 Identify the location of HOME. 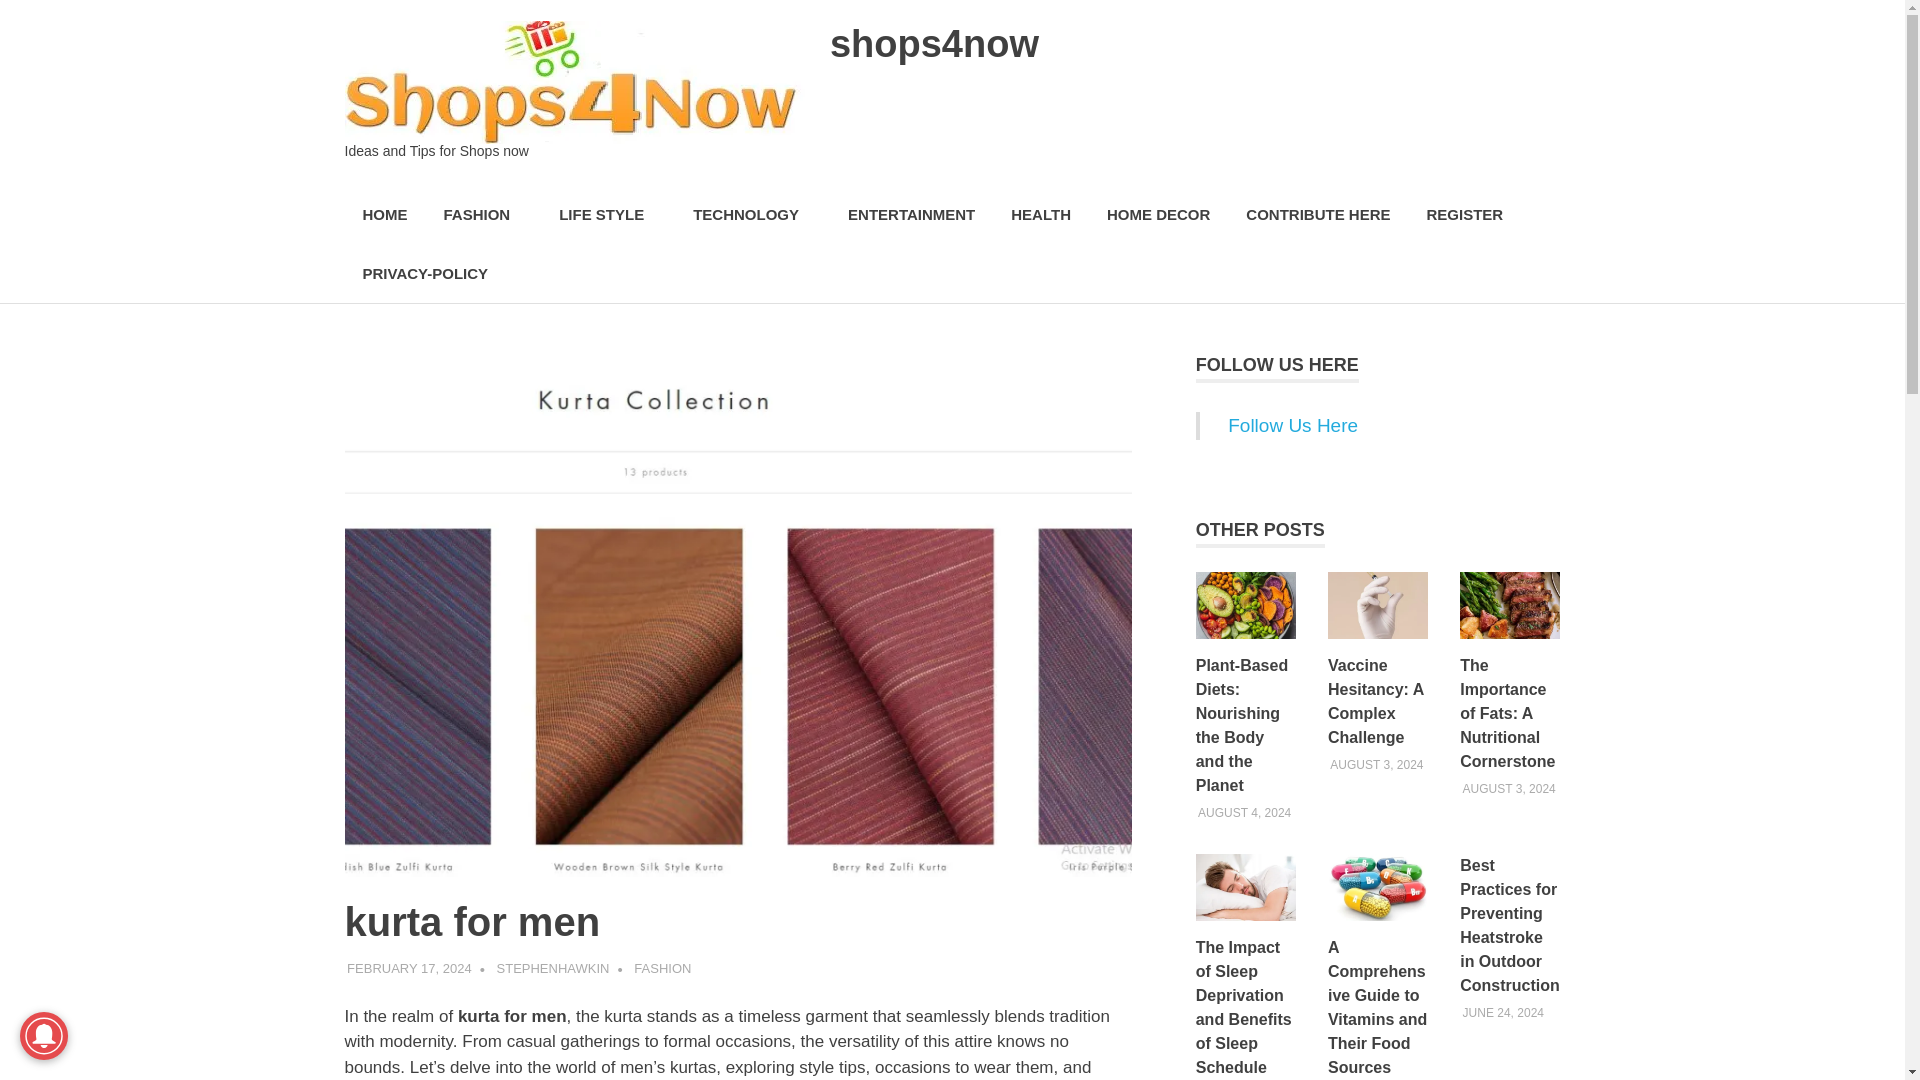
(384, 215).